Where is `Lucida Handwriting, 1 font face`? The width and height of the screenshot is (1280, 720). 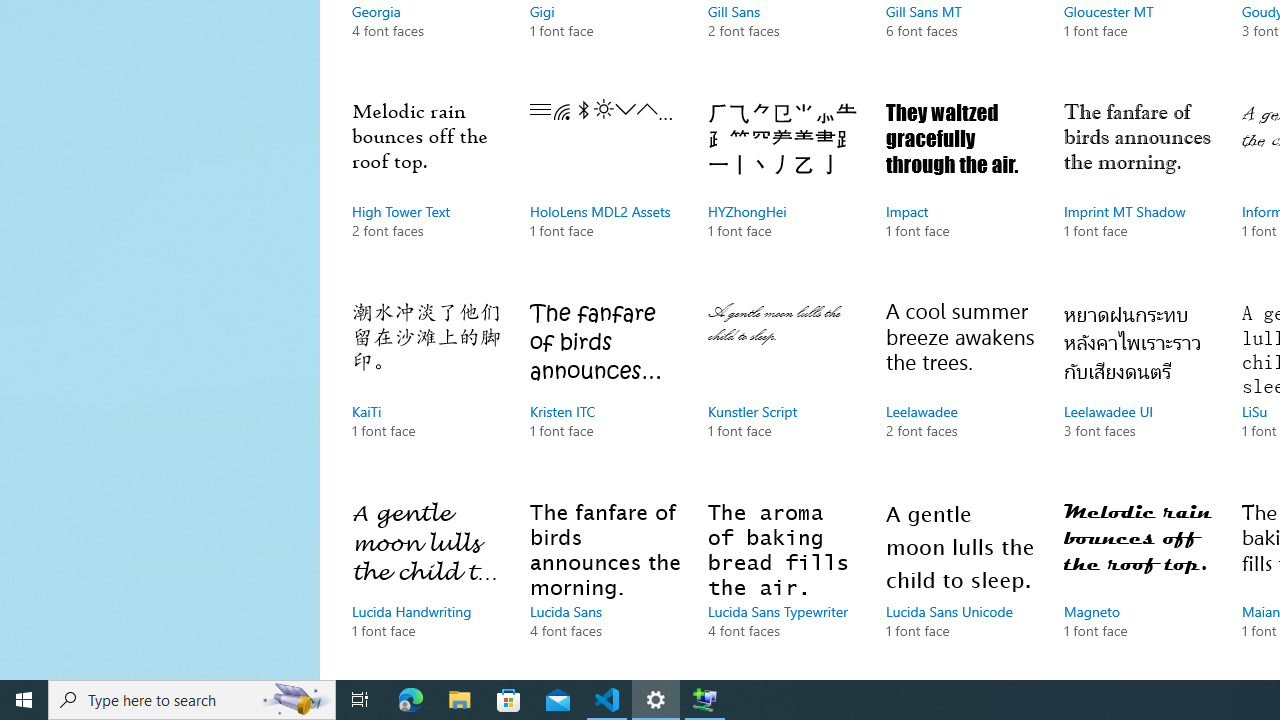
Lucida Handwriting, 1 font face is located at coordinates (426, 584).